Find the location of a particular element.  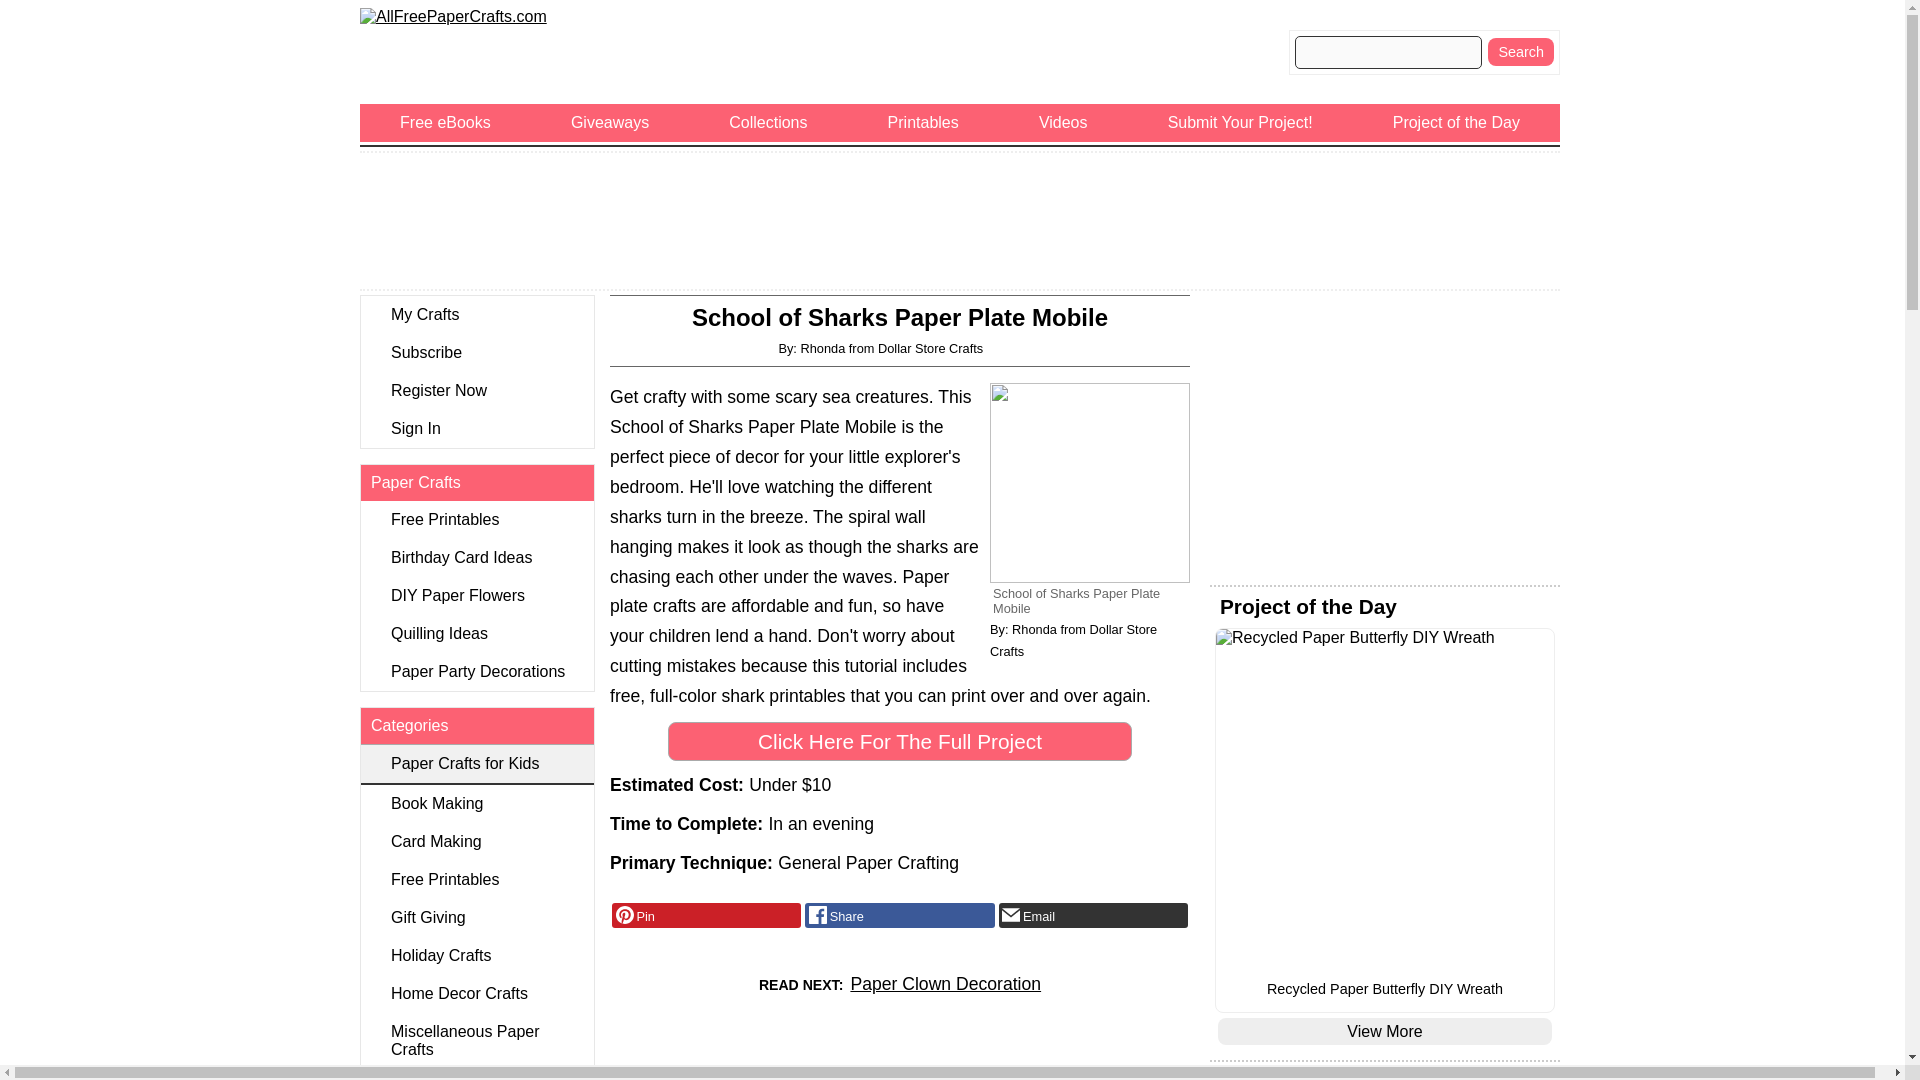

Search is located at coordinates (1520, 51).